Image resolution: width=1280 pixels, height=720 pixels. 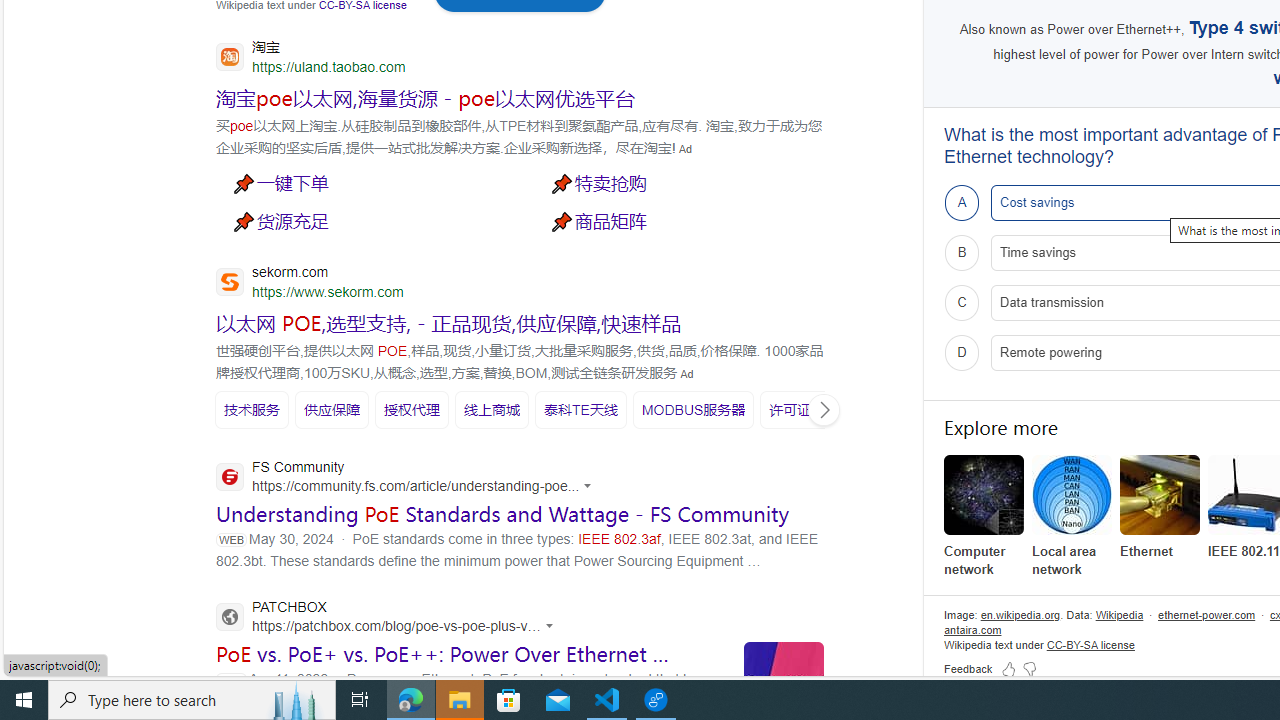 What do you see at coordinates (1072, 494) in the screenshot?
I see `Local area network` at bounding box center [1072, 494].